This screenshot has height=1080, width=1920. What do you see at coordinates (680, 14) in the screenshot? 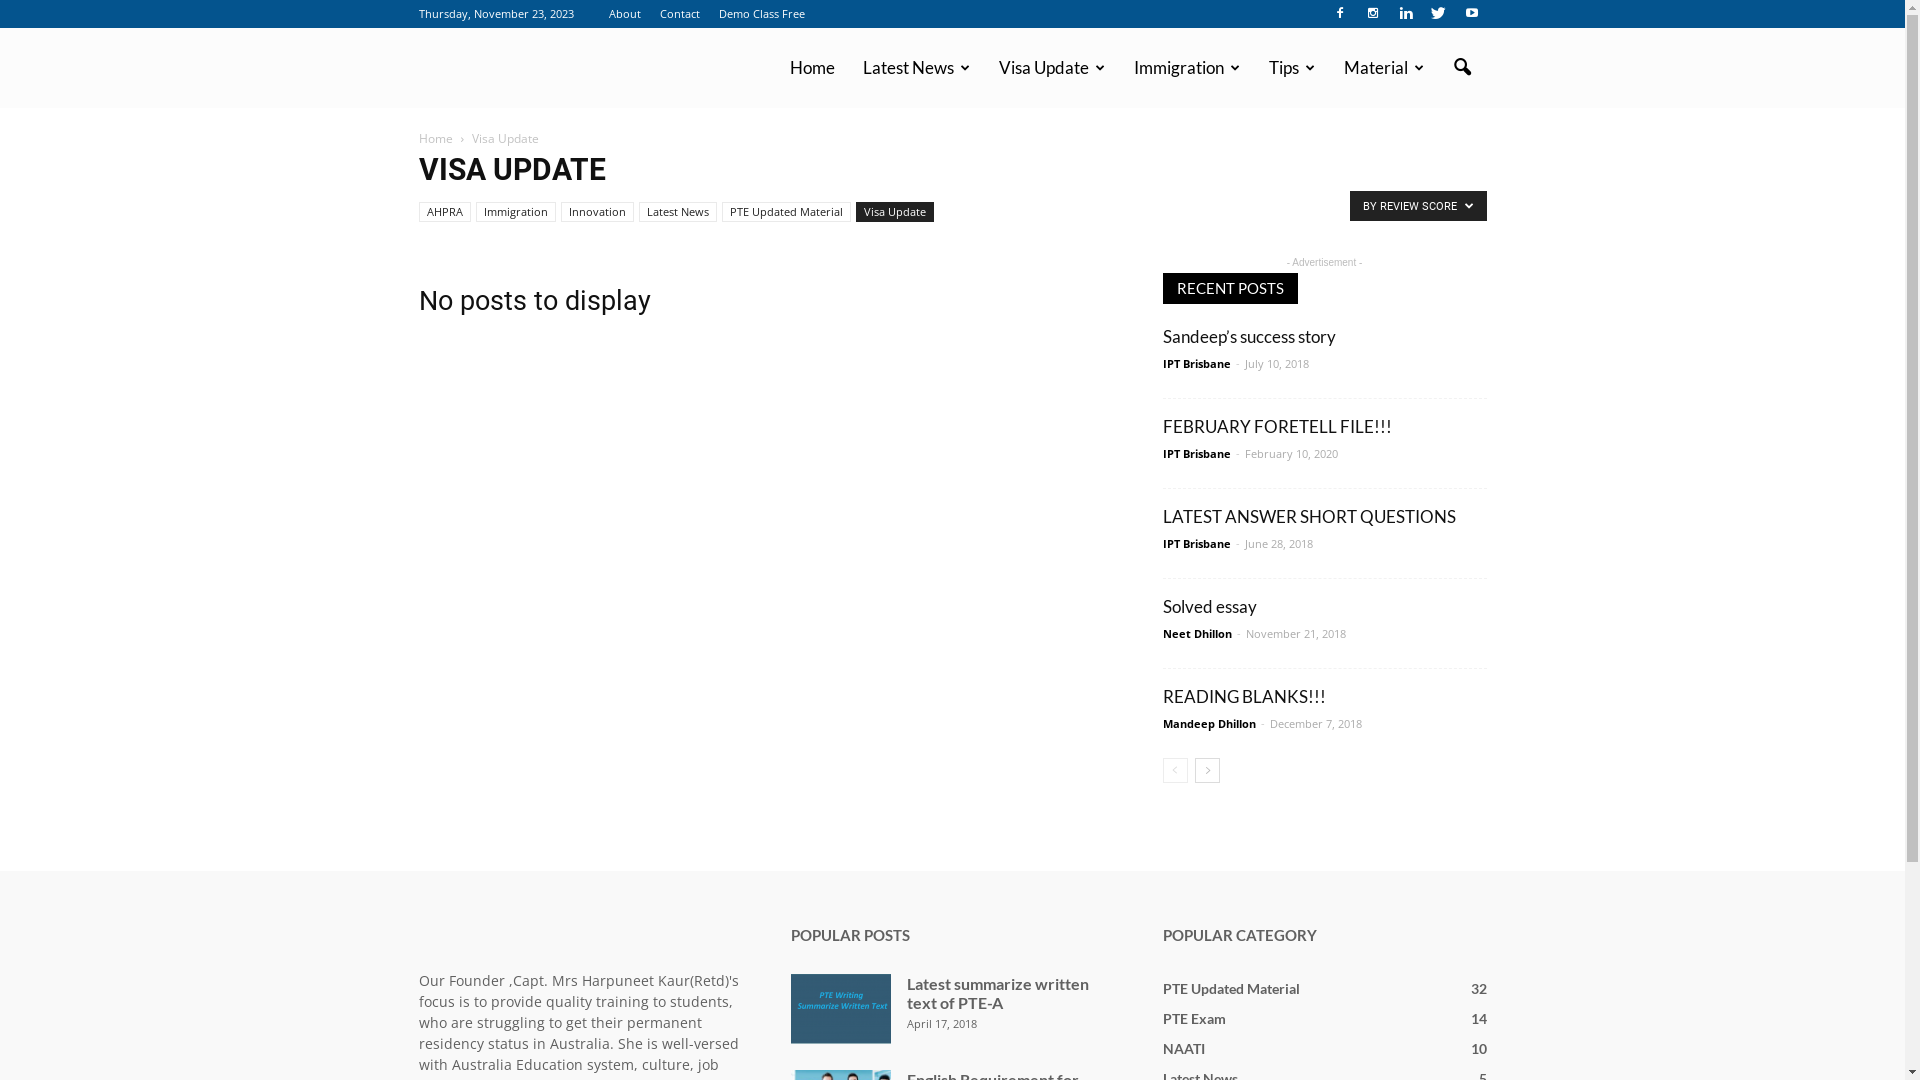
I see `Contact` at bounding box center [680, 14].